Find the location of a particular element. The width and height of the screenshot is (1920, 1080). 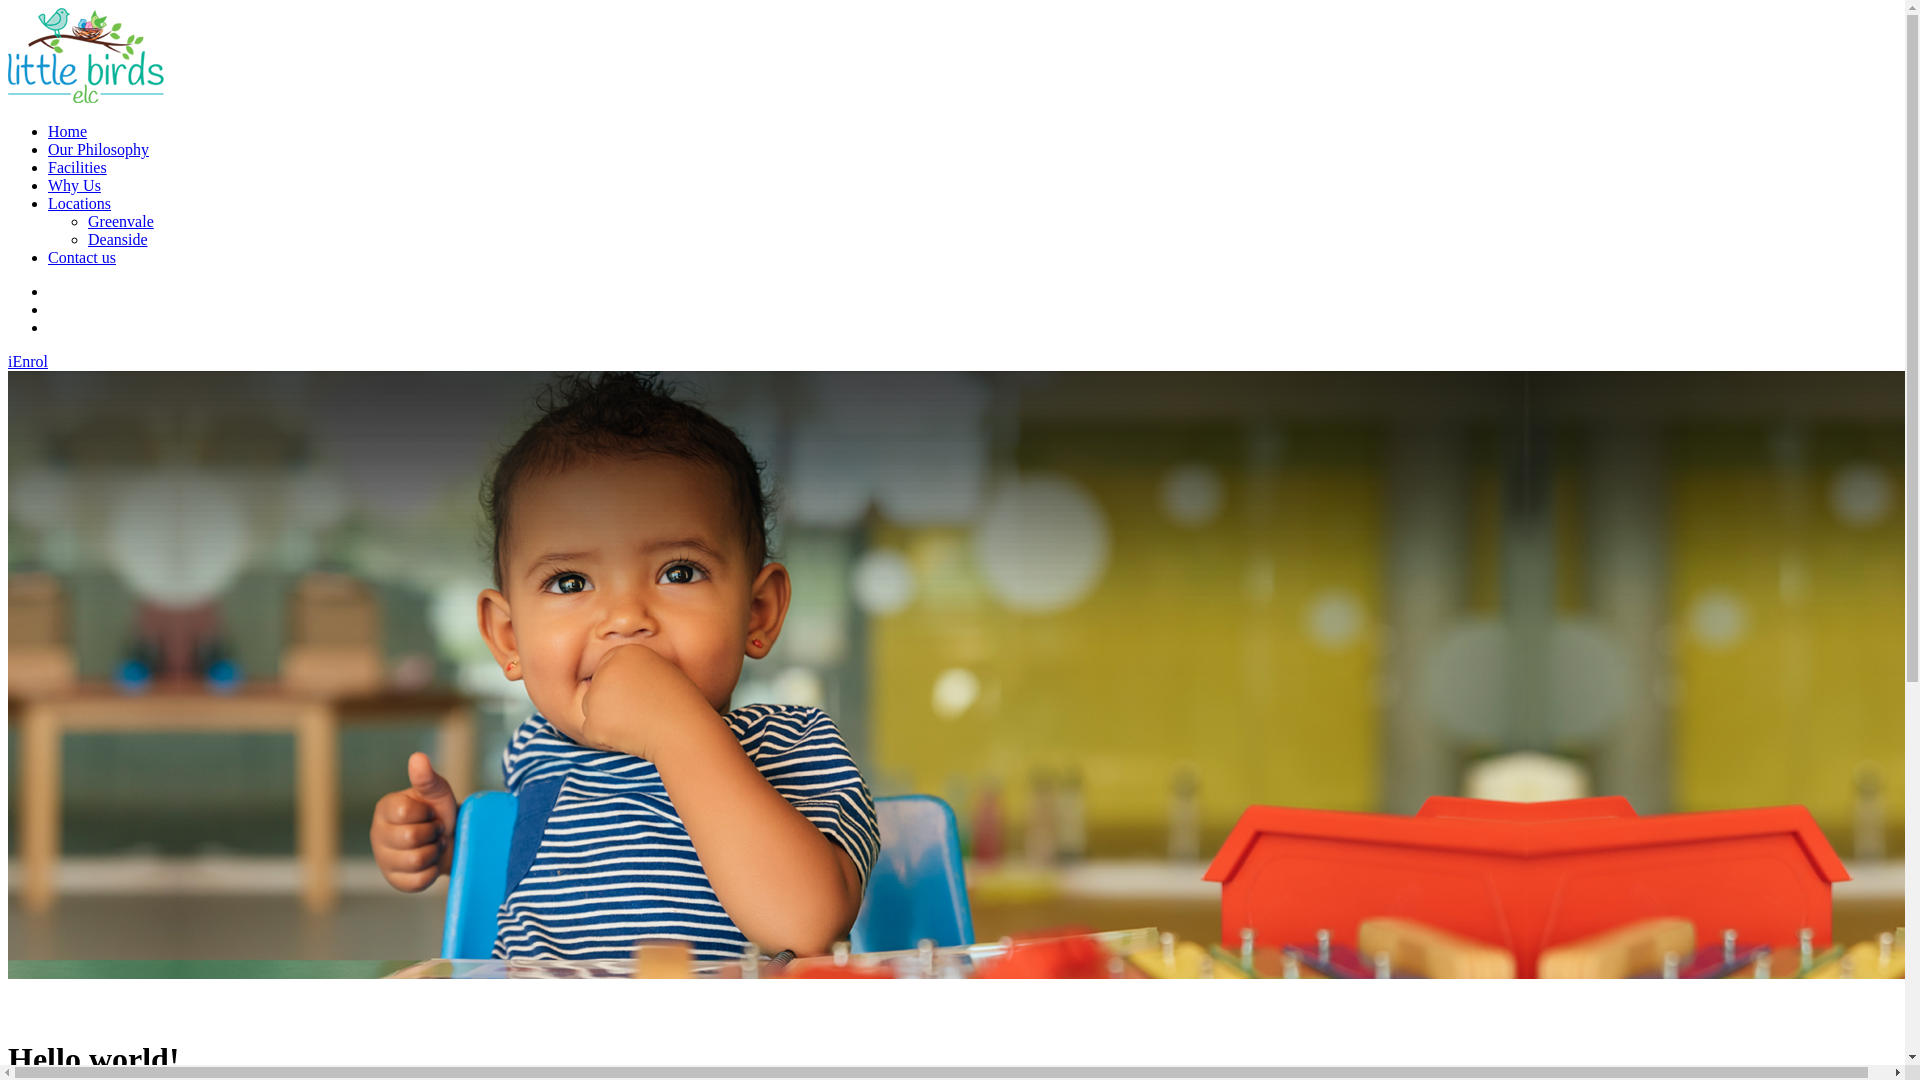

Facilities is located at coordinates (78, 168).